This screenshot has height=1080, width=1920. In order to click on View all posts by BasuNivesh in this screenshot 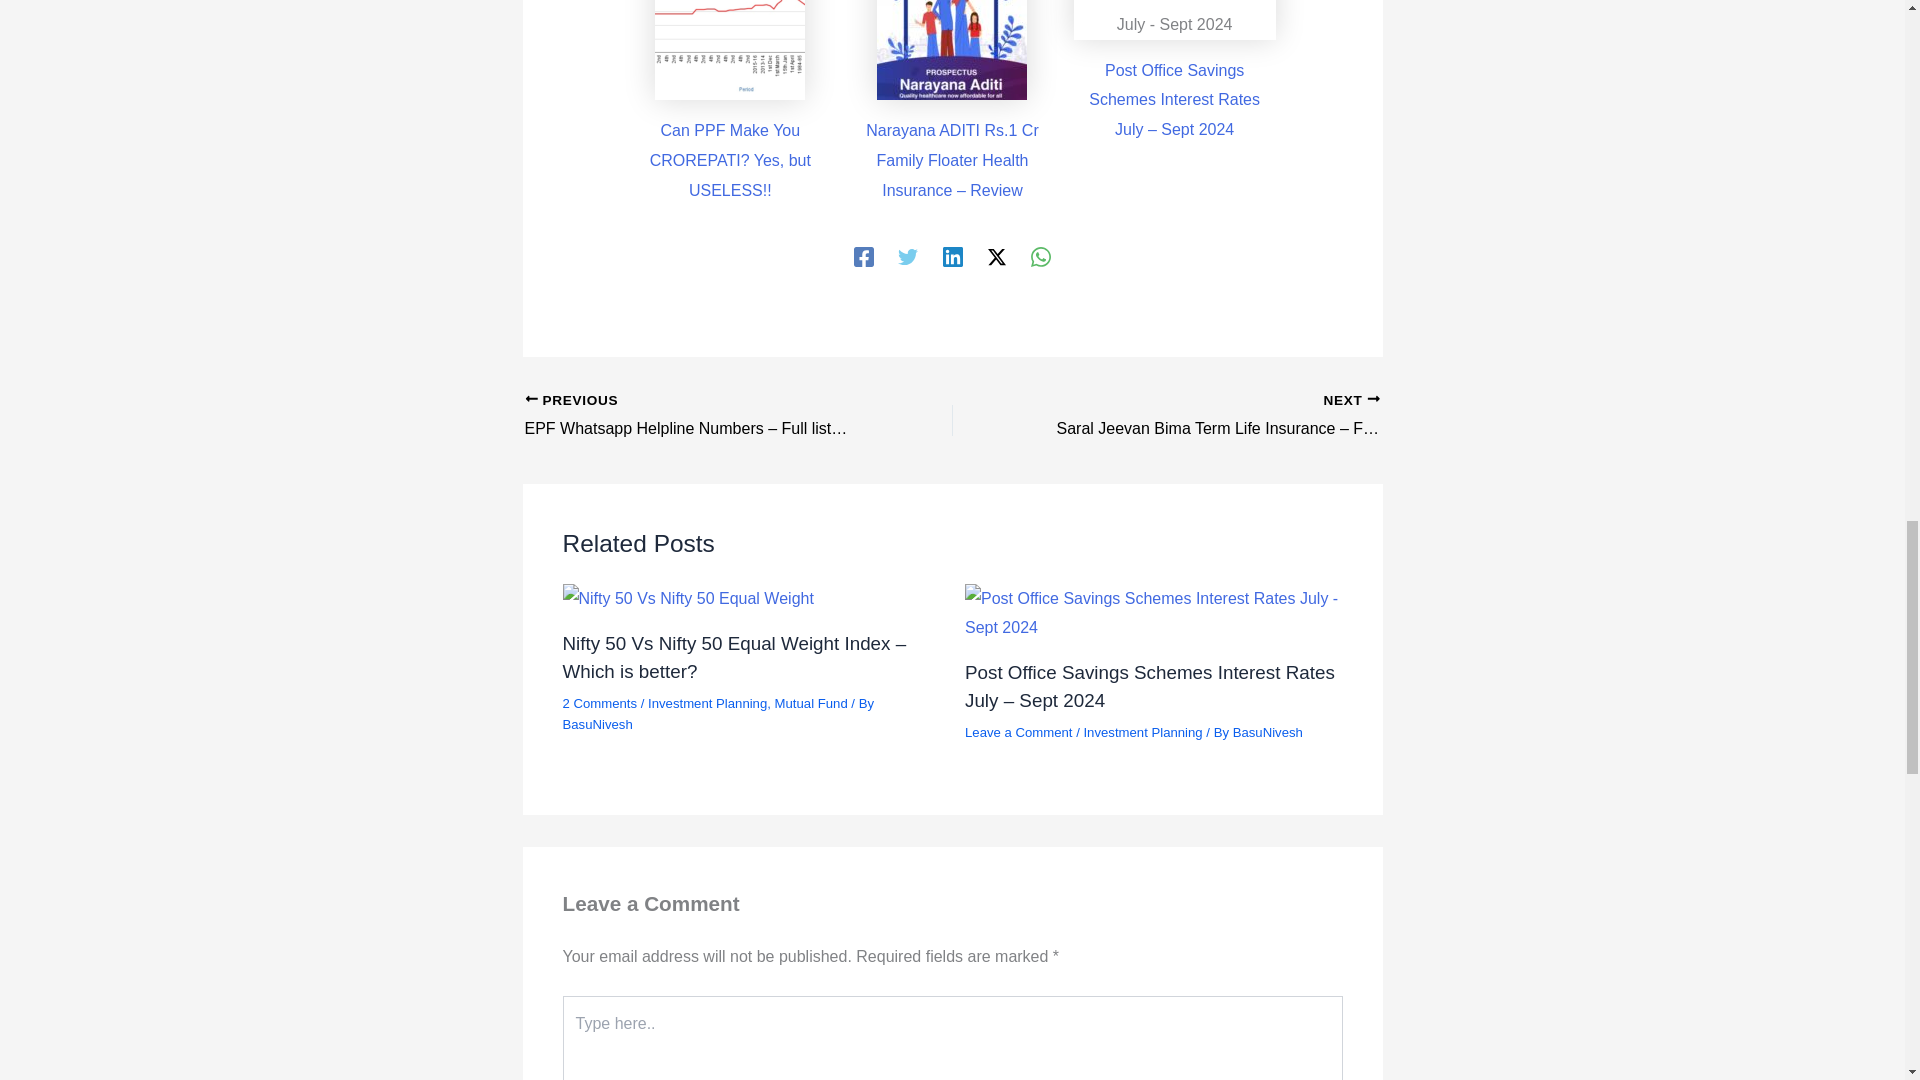, I will do `click(596, 724)`.